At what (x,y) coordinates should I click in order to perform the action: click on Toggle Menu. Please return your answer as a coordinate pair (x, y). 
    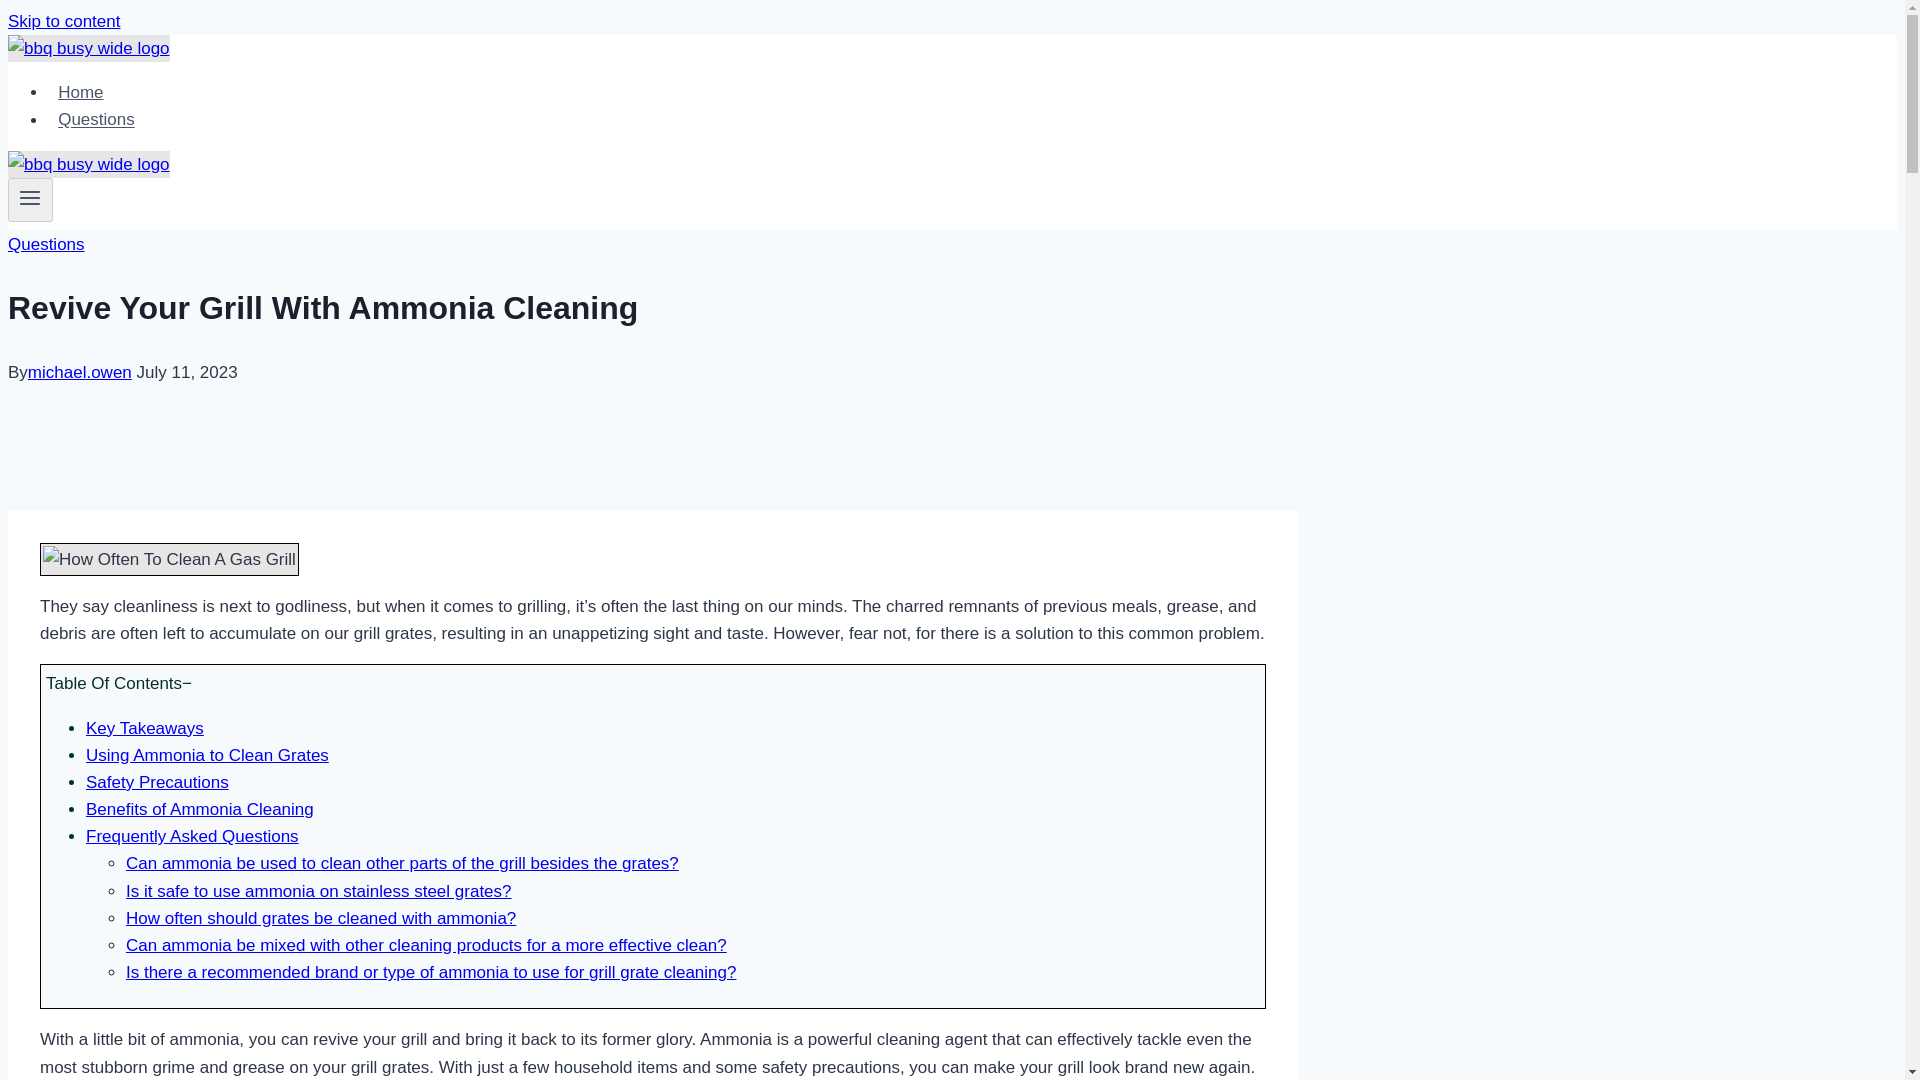
    Looking at the image, I should click on (30, 200).